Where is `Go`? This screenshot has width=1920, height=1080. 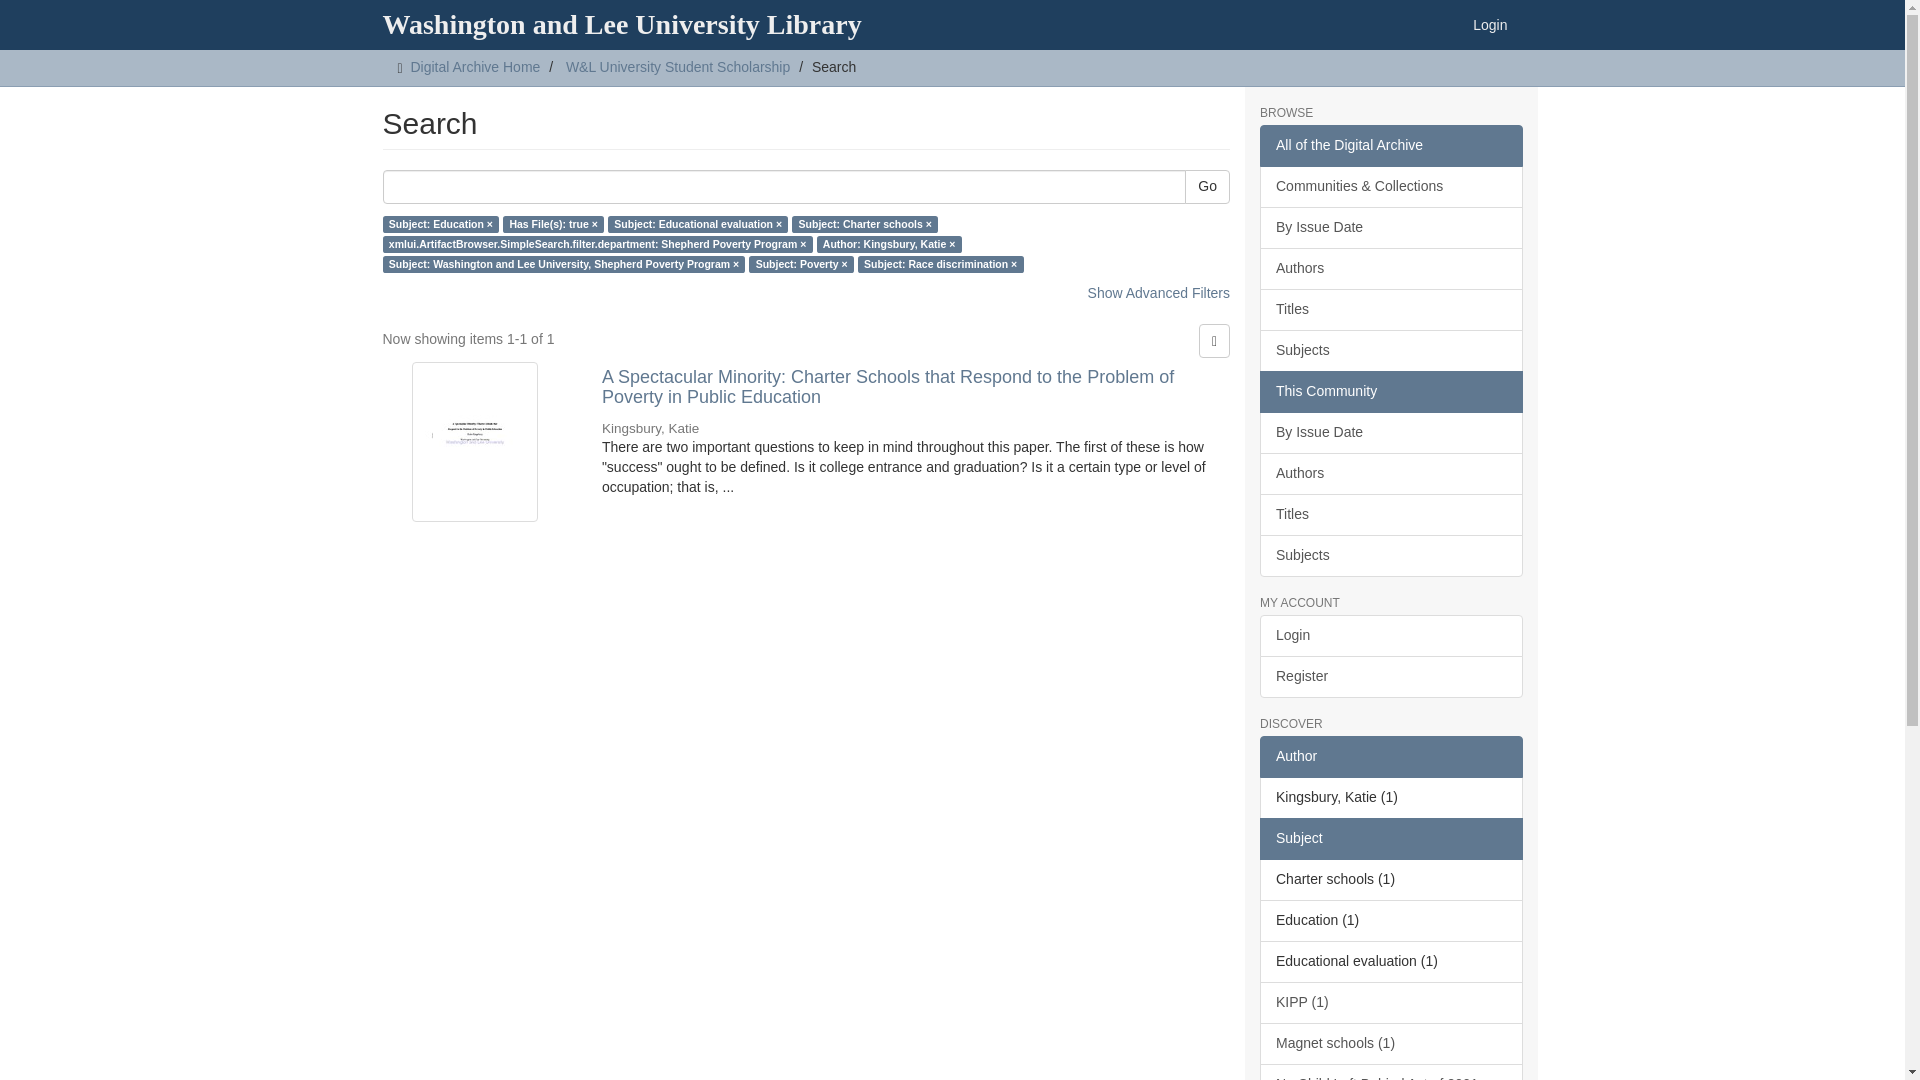 Go is located at coordinates (1207, 186).